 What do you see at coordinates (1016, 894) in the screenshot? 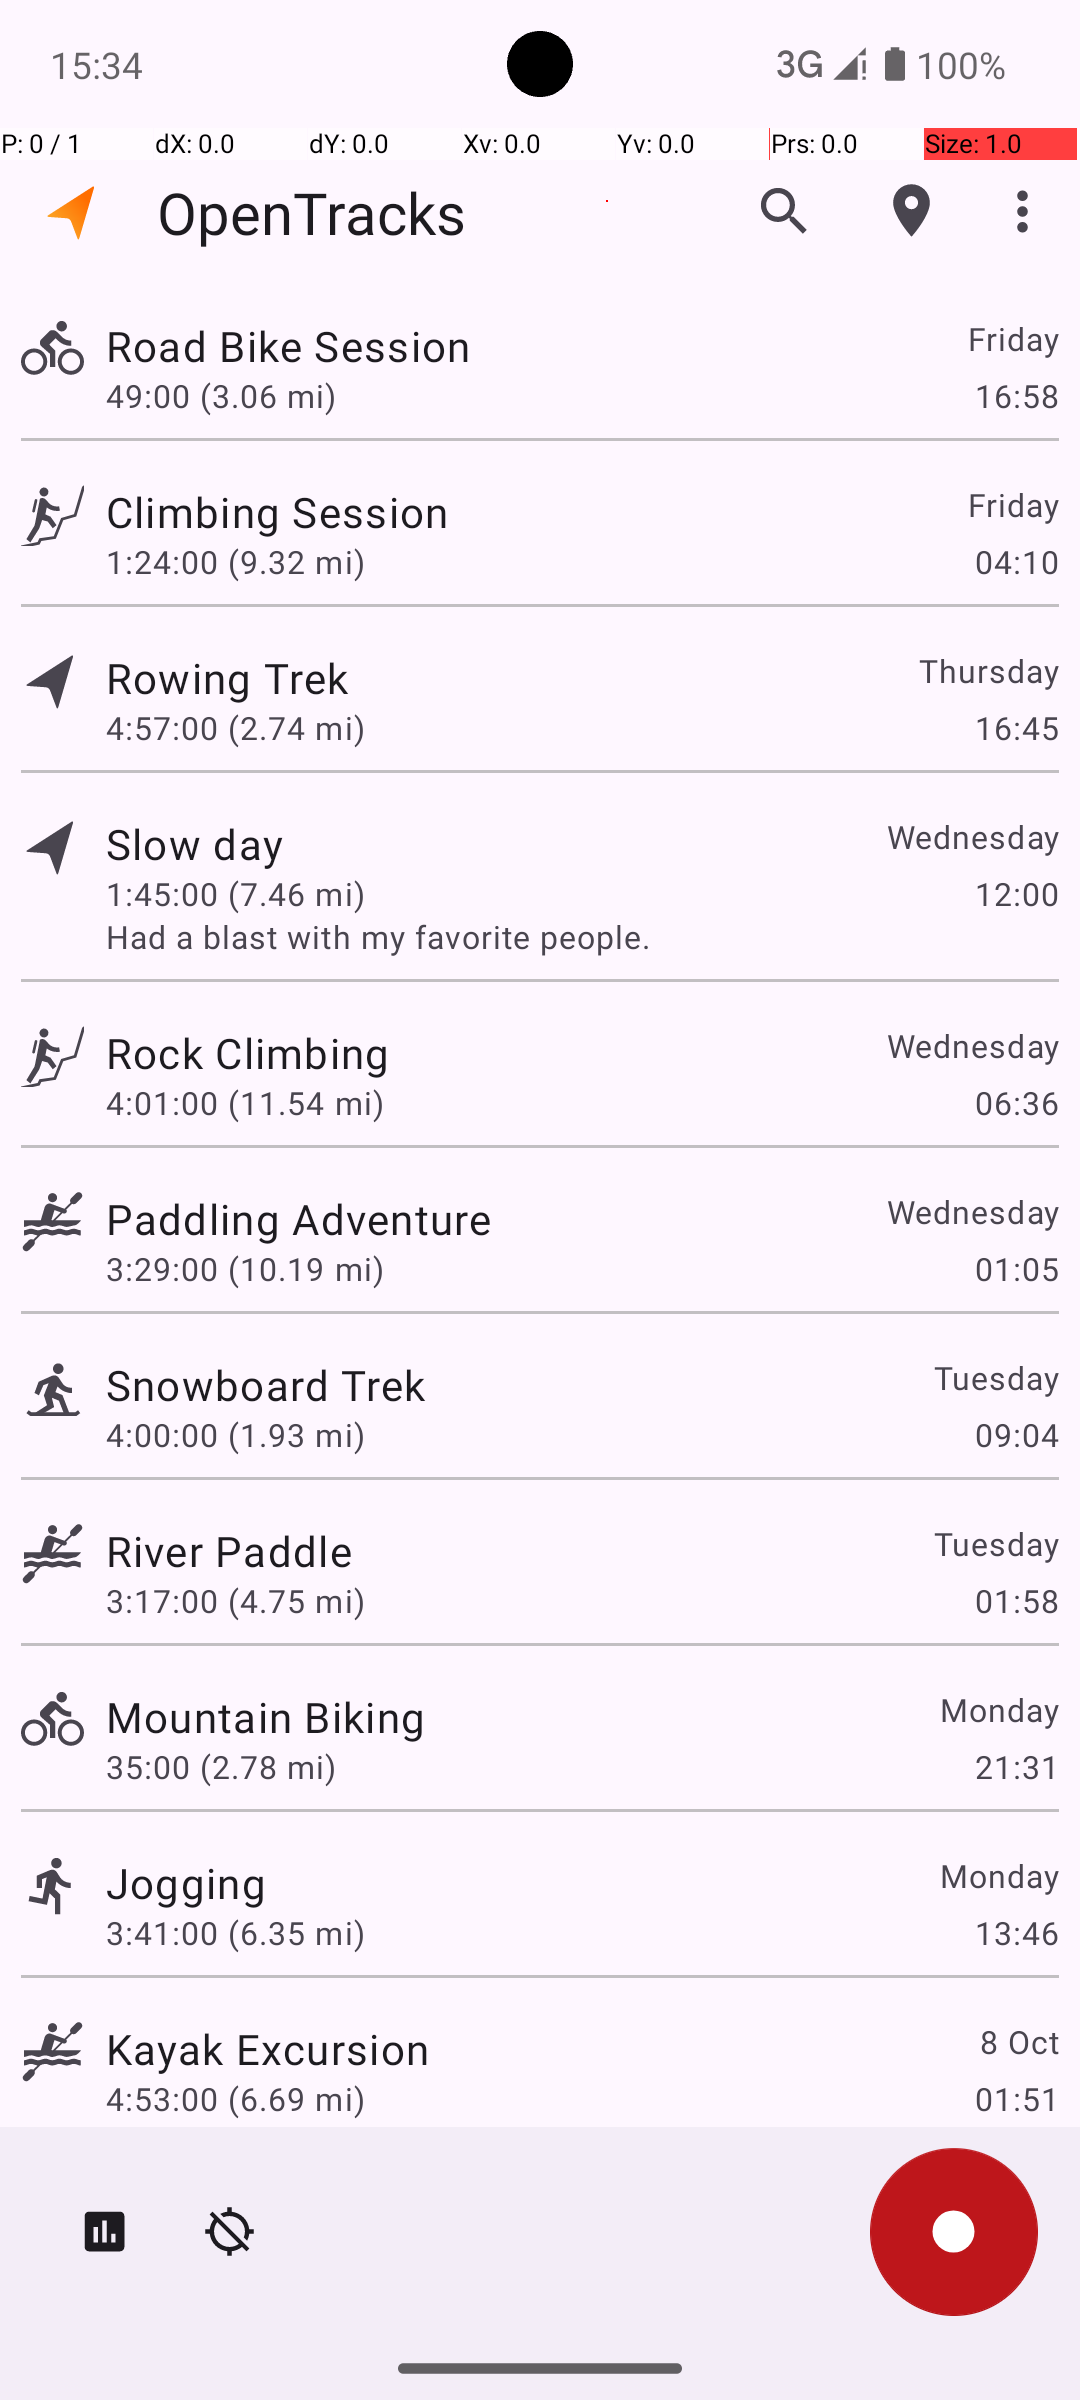
I see `12:00` at bounding box center [1016, 894].